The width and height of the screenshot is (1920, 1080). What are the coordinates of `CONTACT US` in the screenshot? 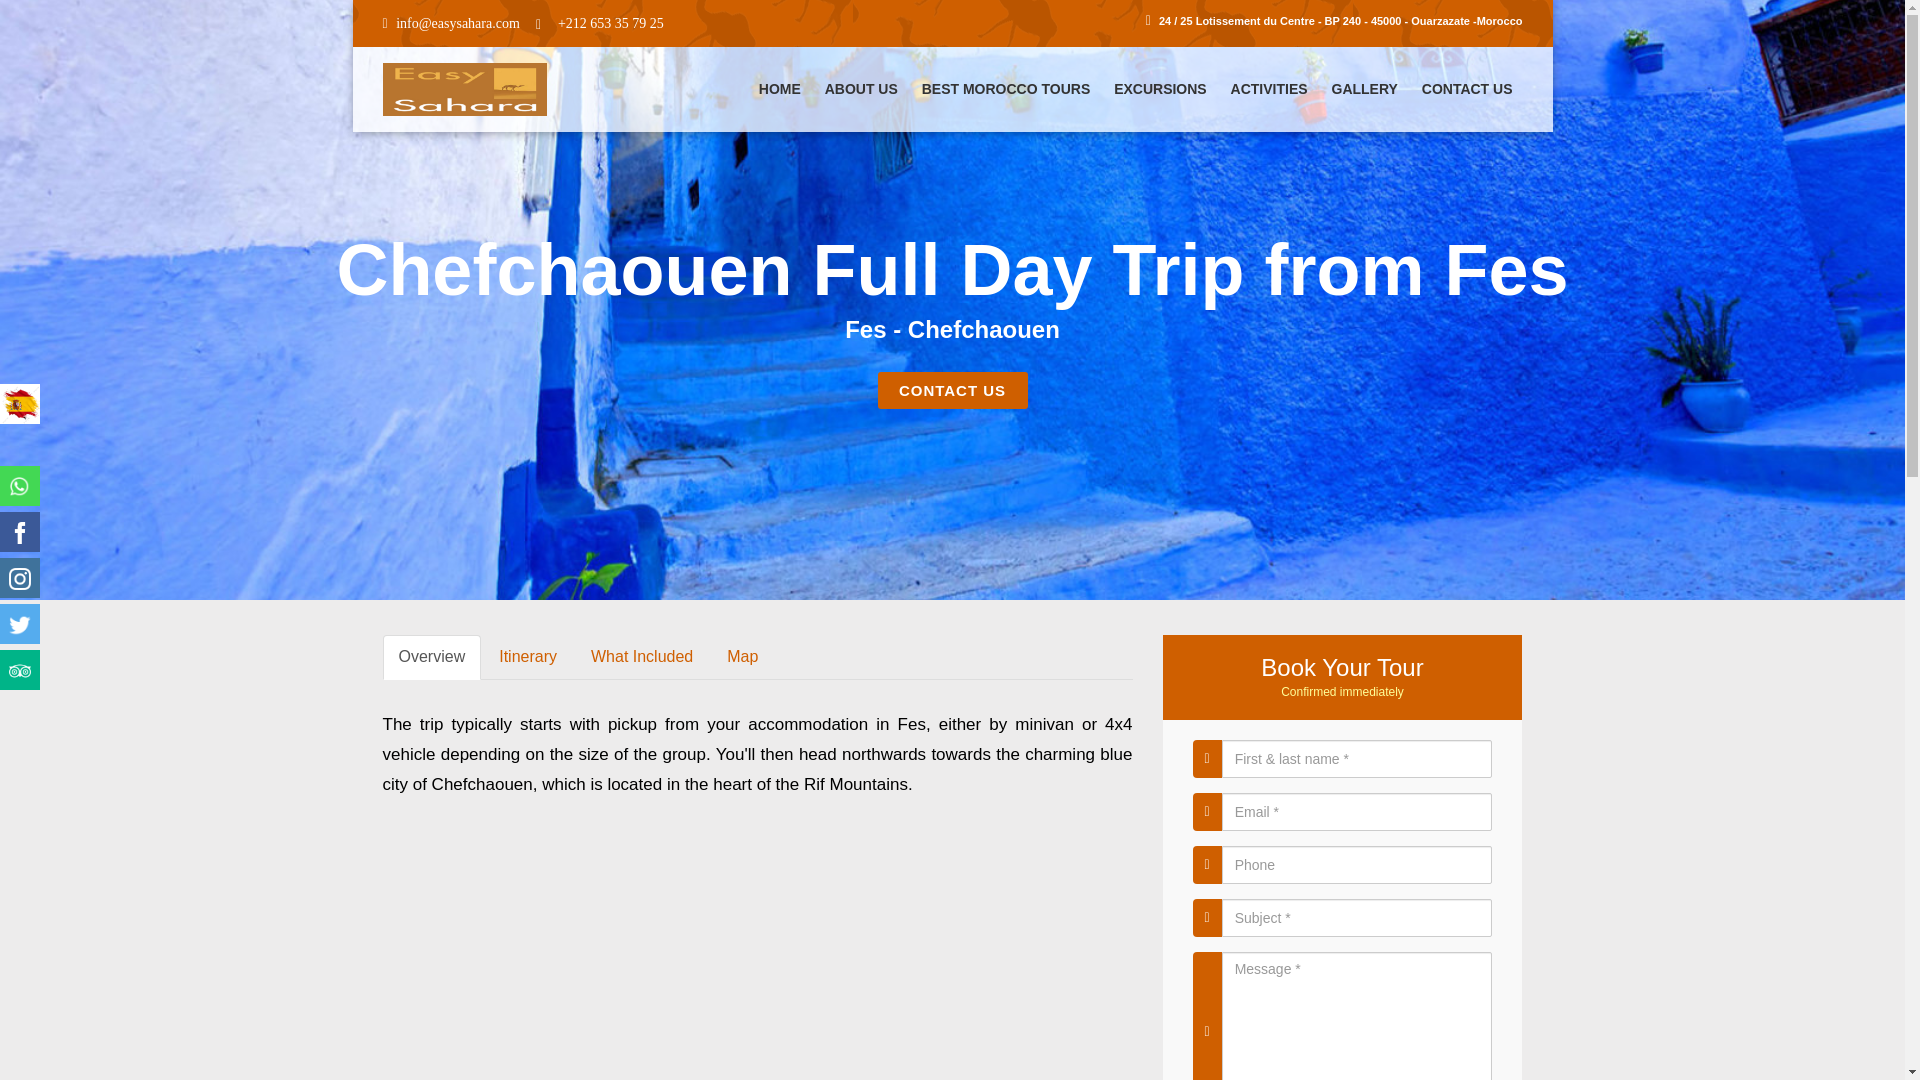 It's located at (952, 390).